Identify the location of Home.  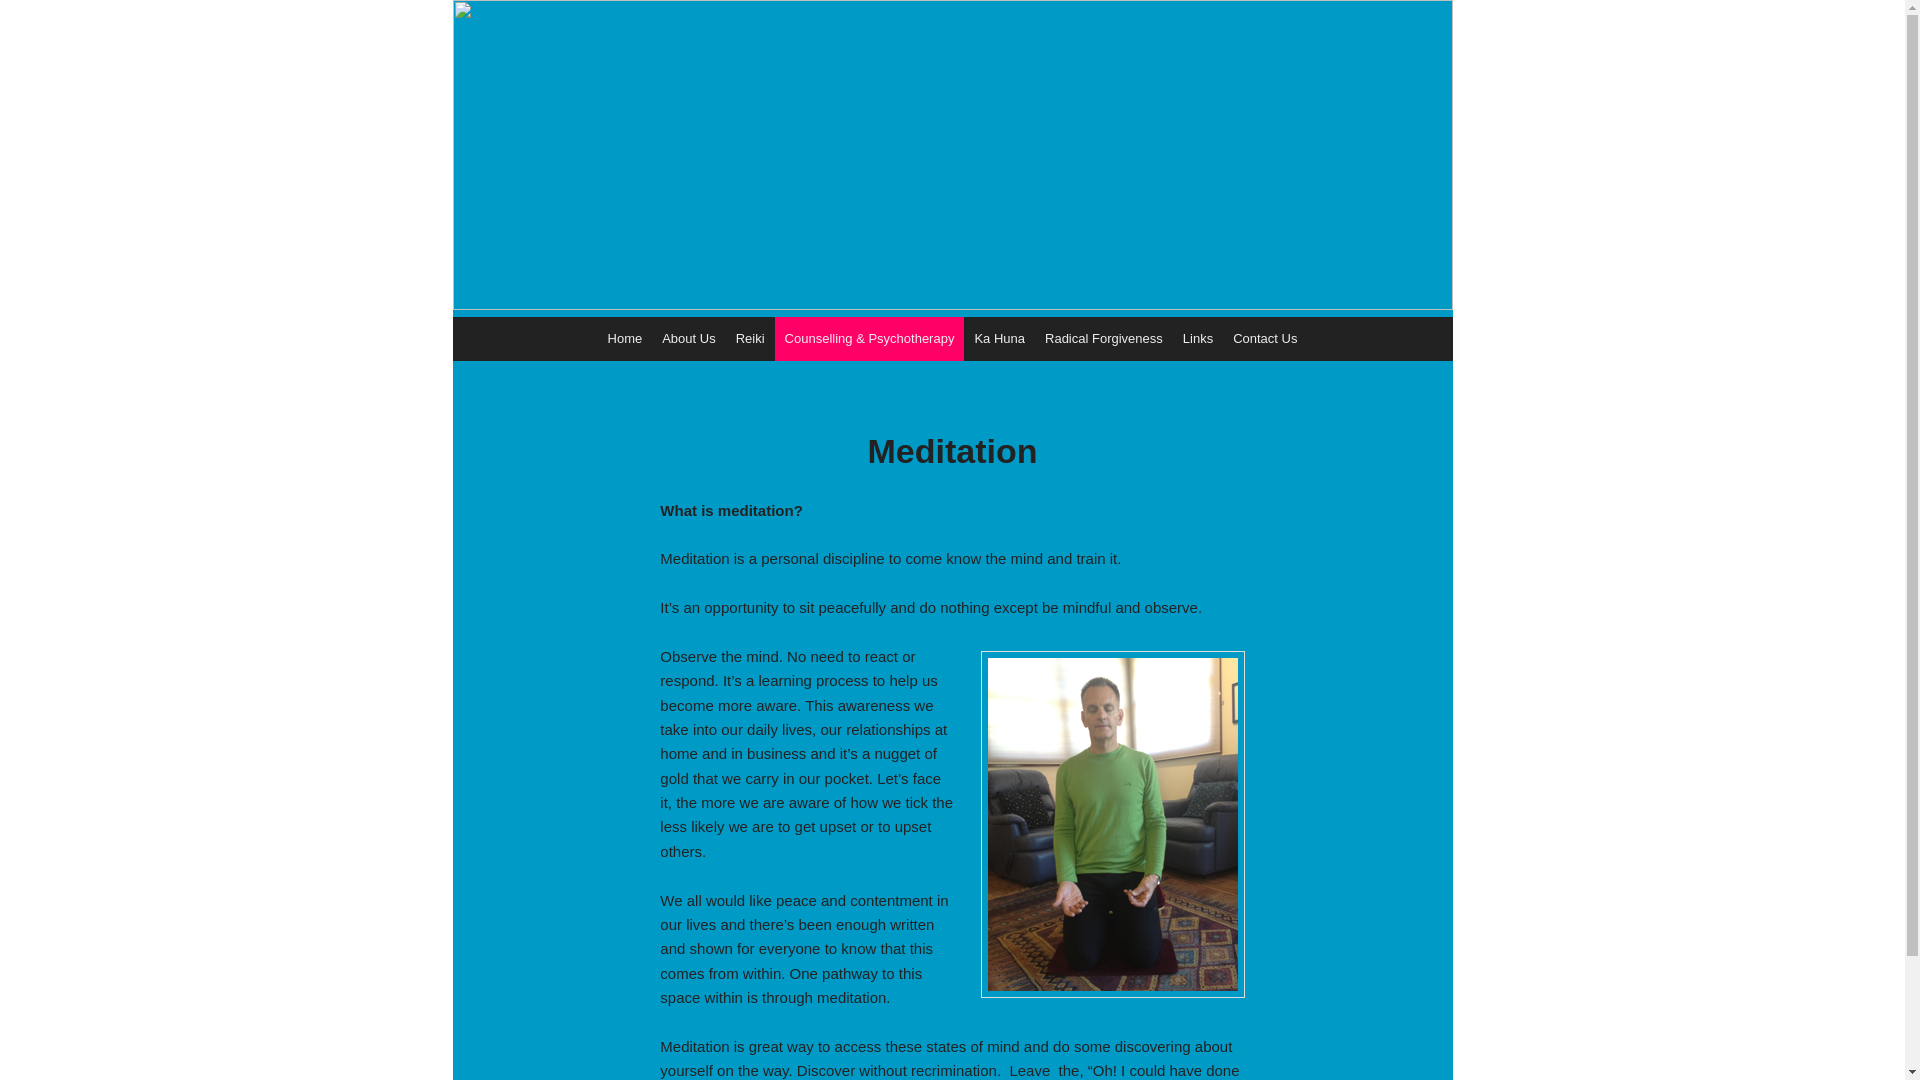
(626, 338).